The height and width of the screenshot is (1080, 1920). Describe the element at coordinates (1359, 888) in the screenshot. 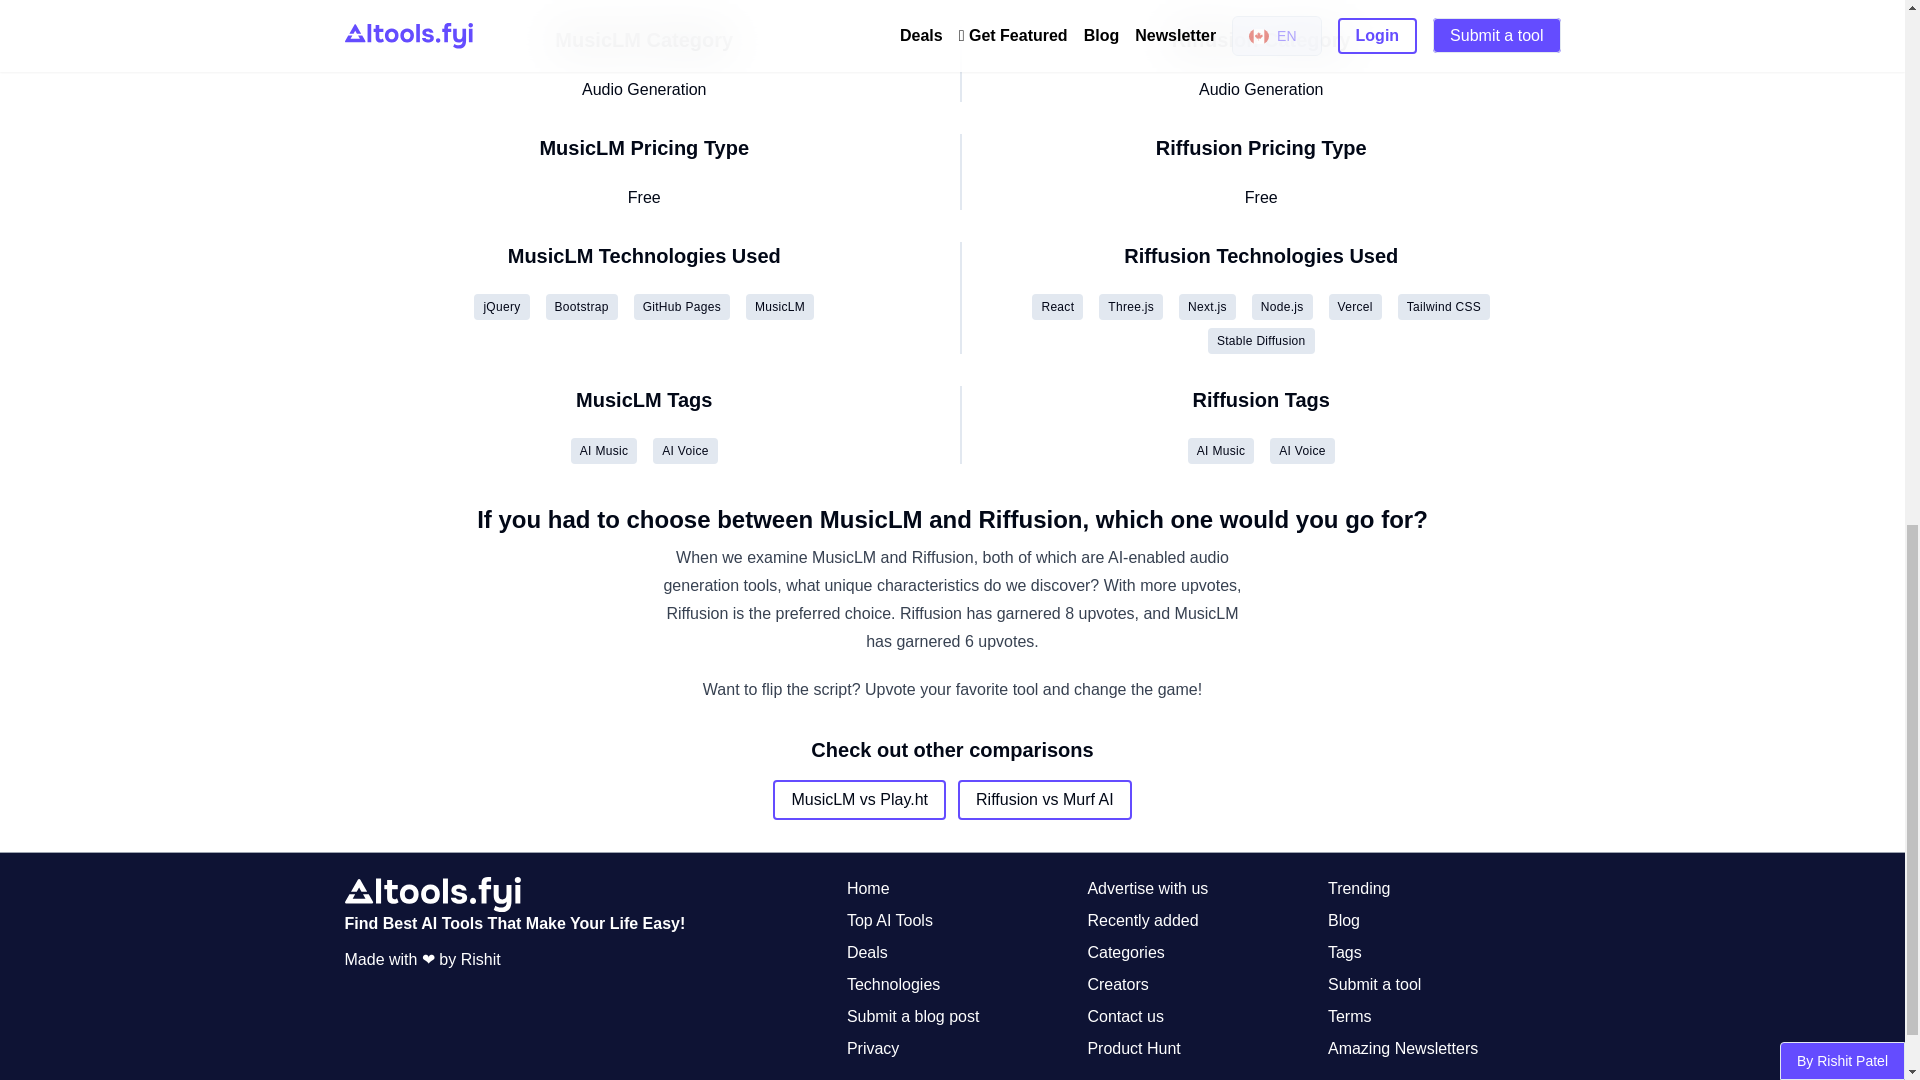

I see `Trending` at that location.